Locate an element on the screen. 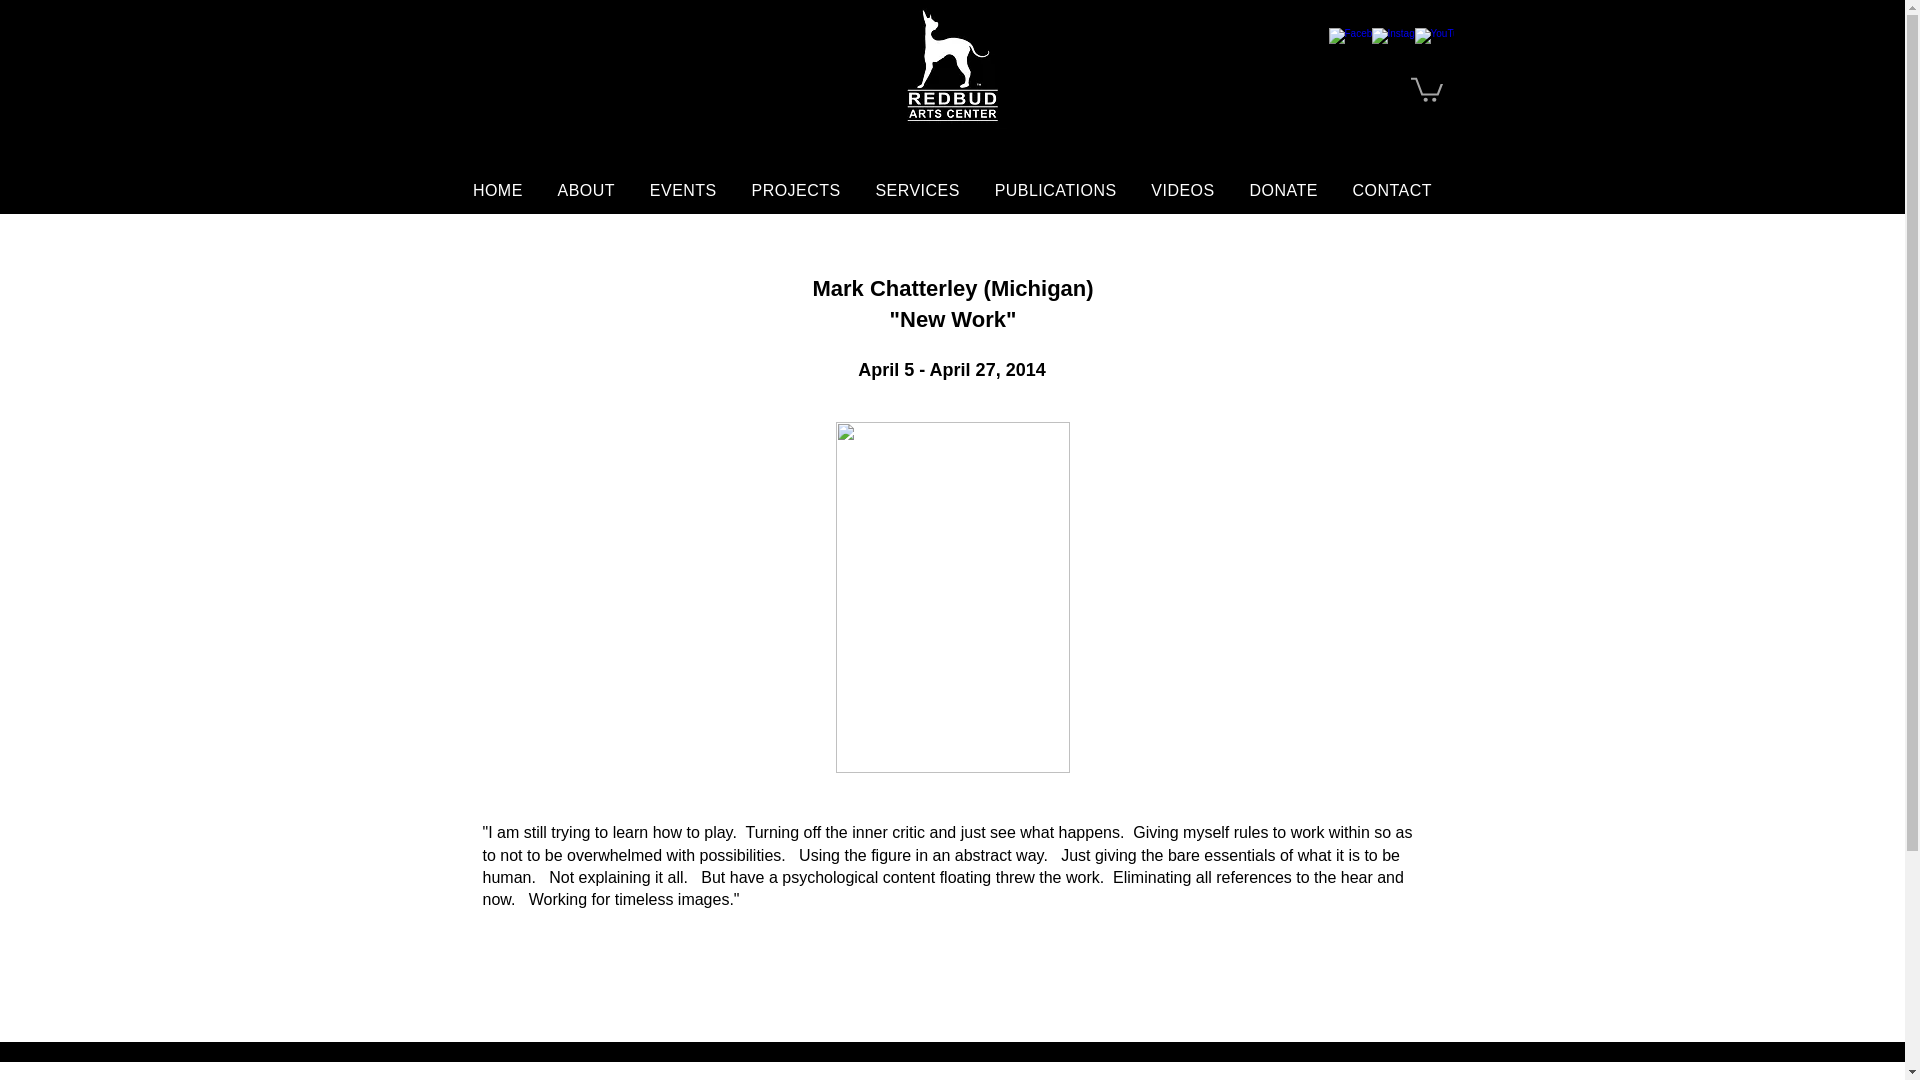  VIDEOS is located at coordinates (1182, 190).